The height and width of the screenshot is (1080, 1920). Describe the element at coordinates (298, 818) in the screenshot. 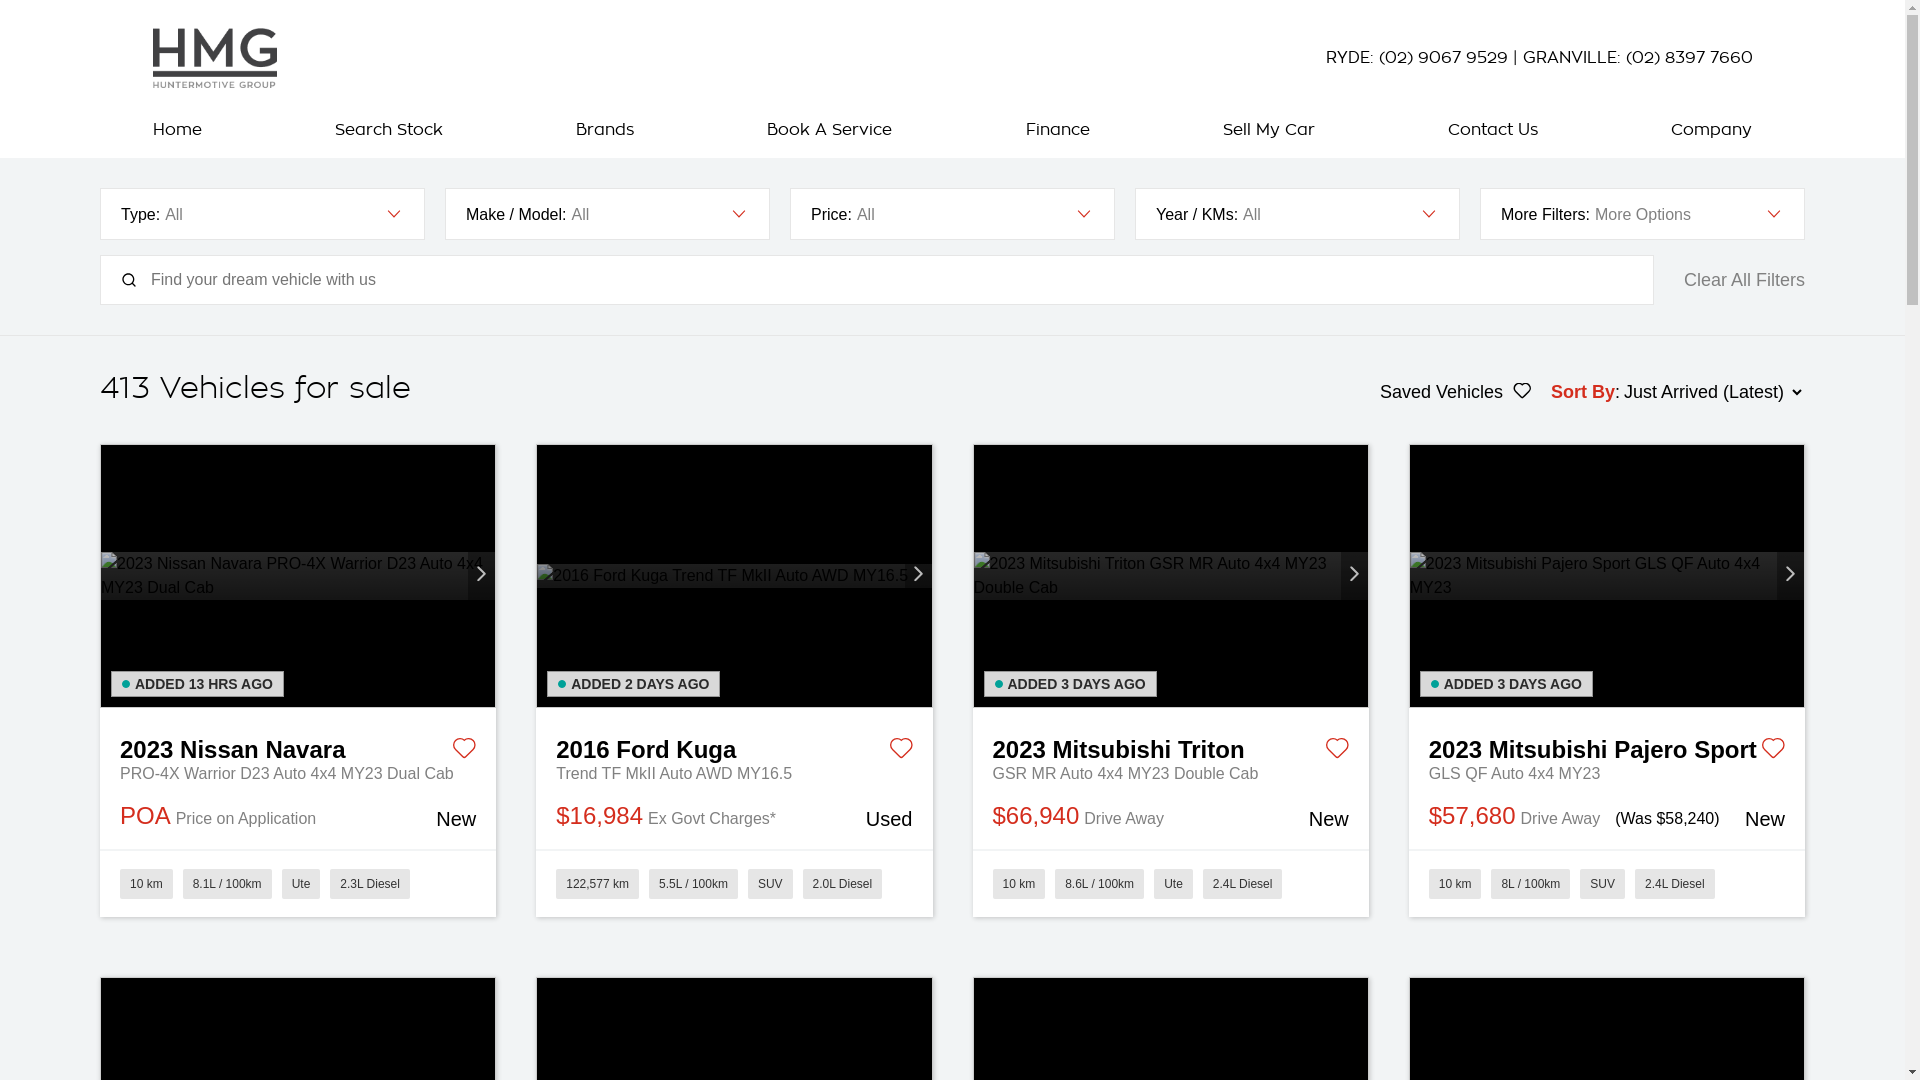

I see `POA
Price on Application
New` at that location.